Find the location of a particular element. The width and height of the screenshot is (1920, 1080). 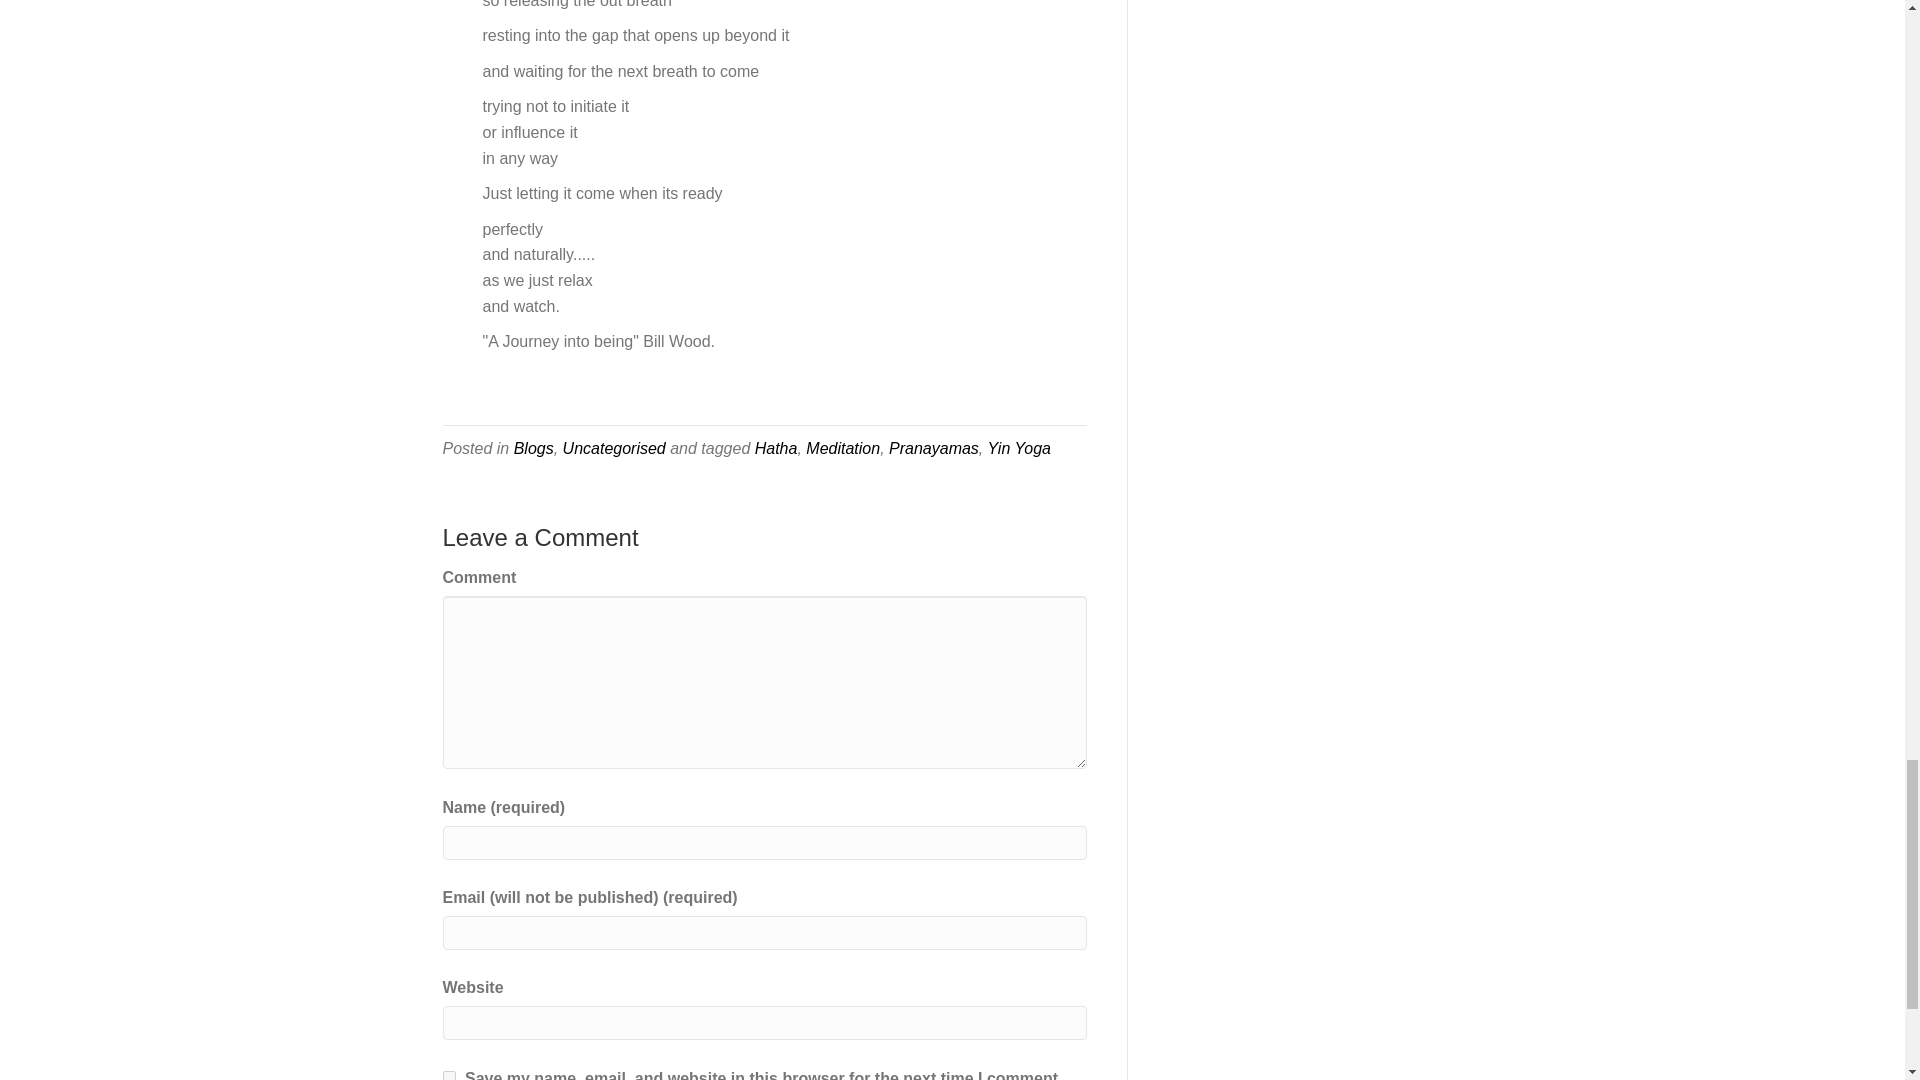

Yin Yoga is located at coordinates (1018, 448).